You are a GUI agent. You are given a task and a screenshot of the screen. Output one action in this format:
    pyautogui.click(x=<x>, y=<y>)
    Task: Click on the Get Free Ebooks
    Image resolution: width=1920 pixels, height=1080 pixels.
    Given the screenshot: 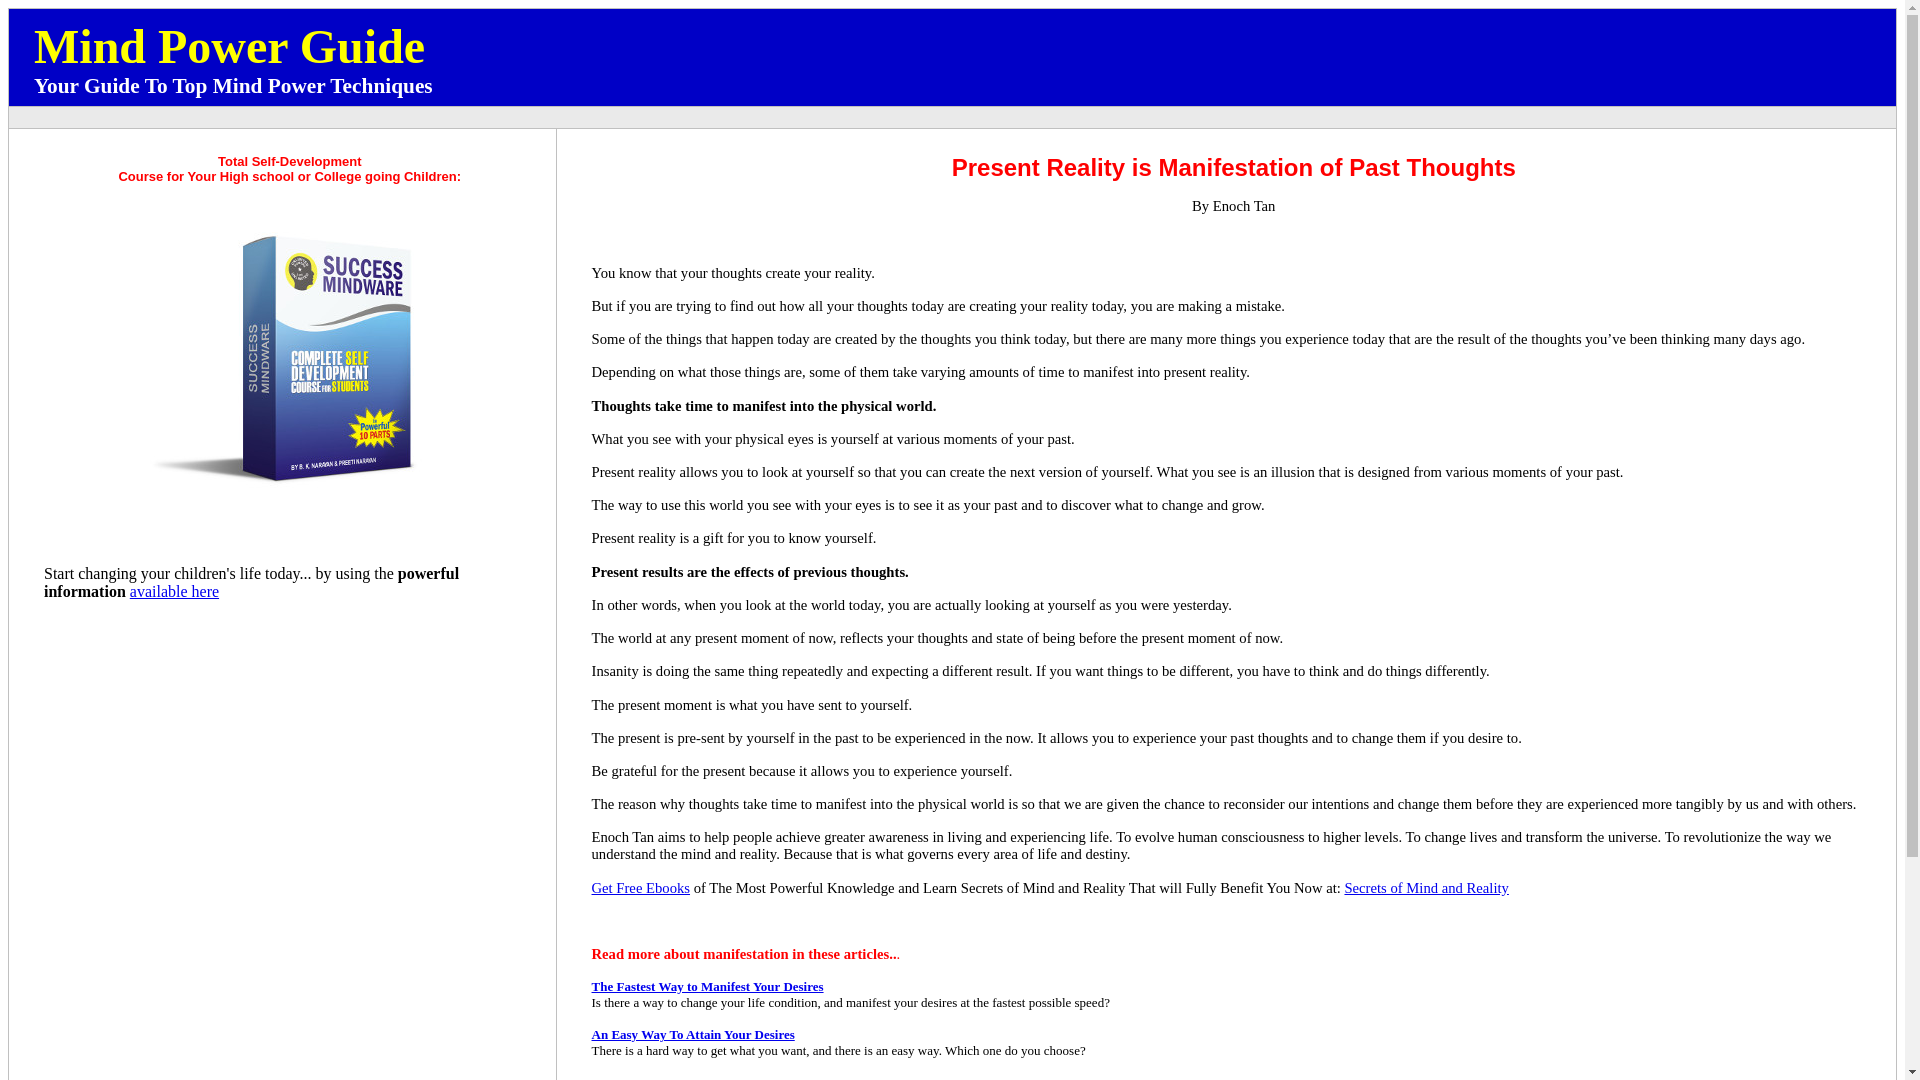 What is the action you would take?
    pyautogui.click(x=641, y=888)
    